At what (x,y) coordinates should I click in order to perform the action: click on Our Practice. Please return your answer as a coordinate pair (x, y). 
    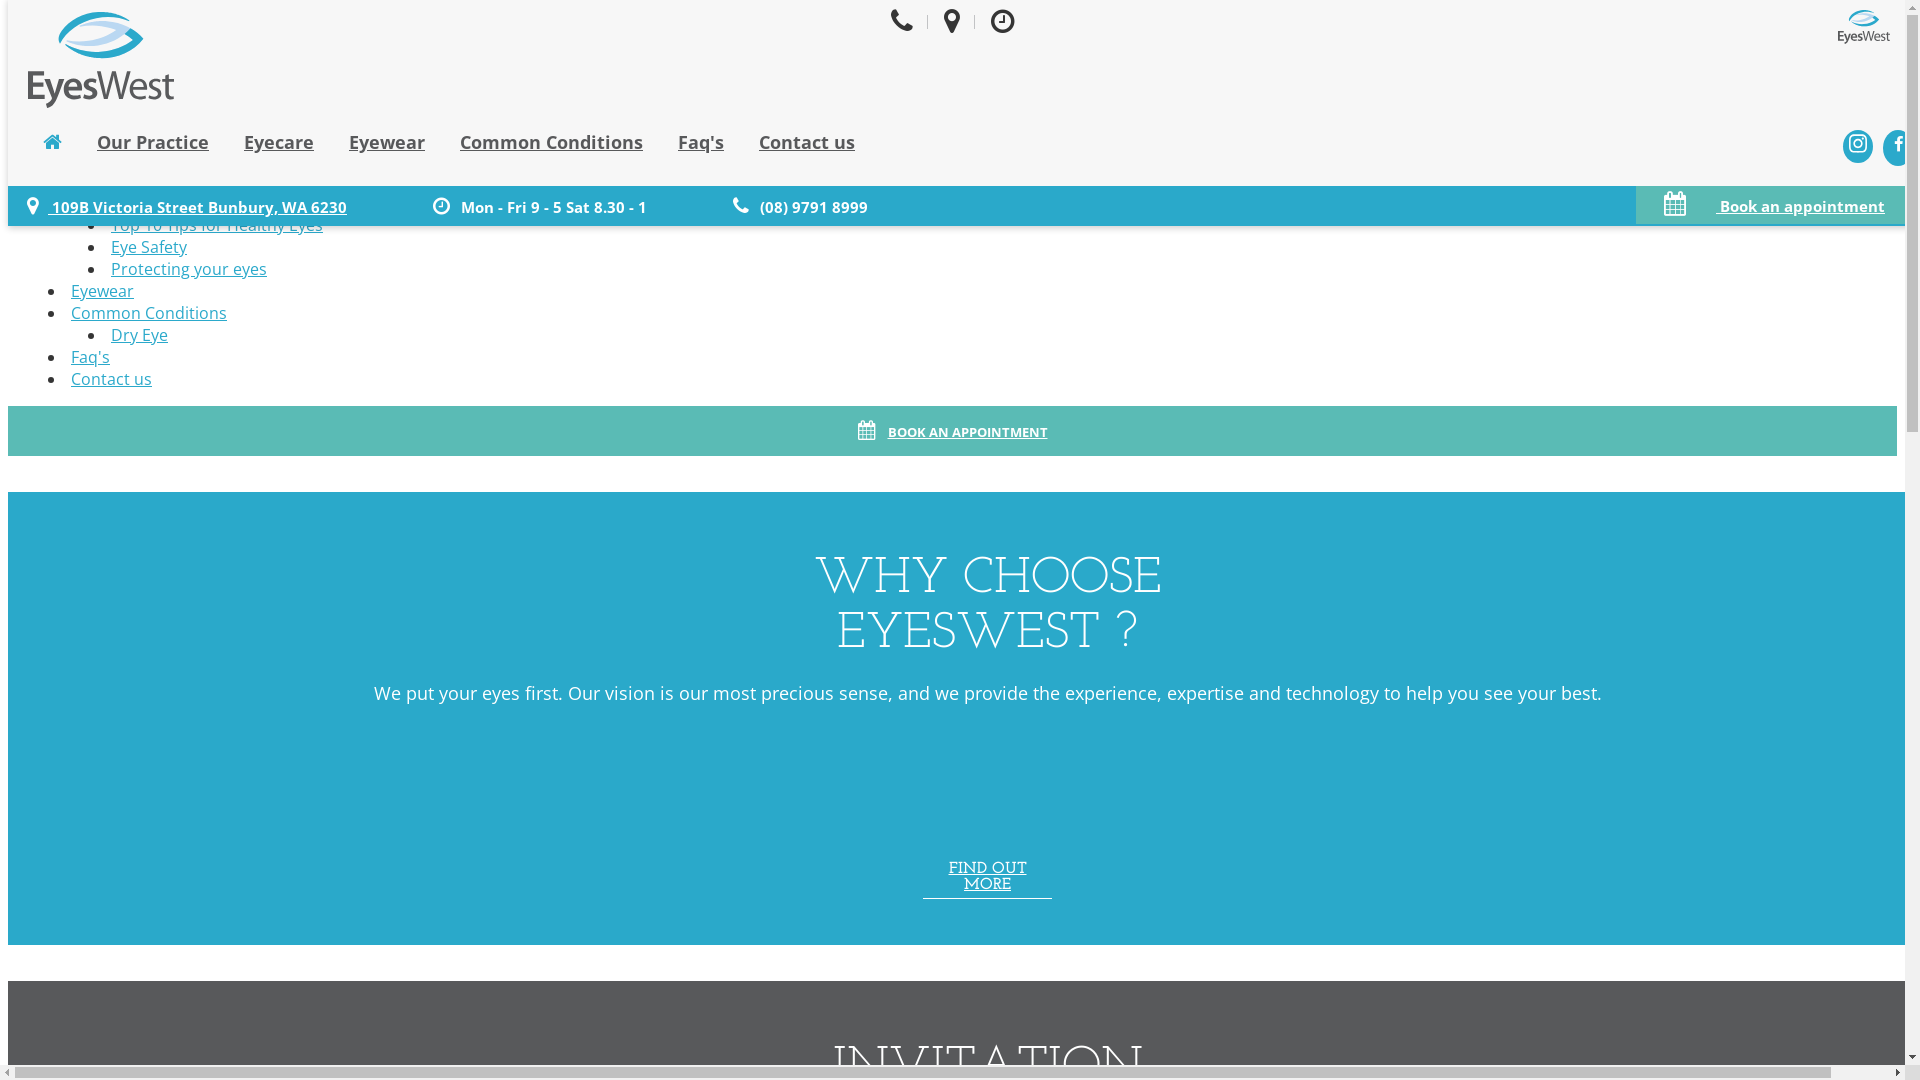
    Looking at the image, I should click on (118, 49).